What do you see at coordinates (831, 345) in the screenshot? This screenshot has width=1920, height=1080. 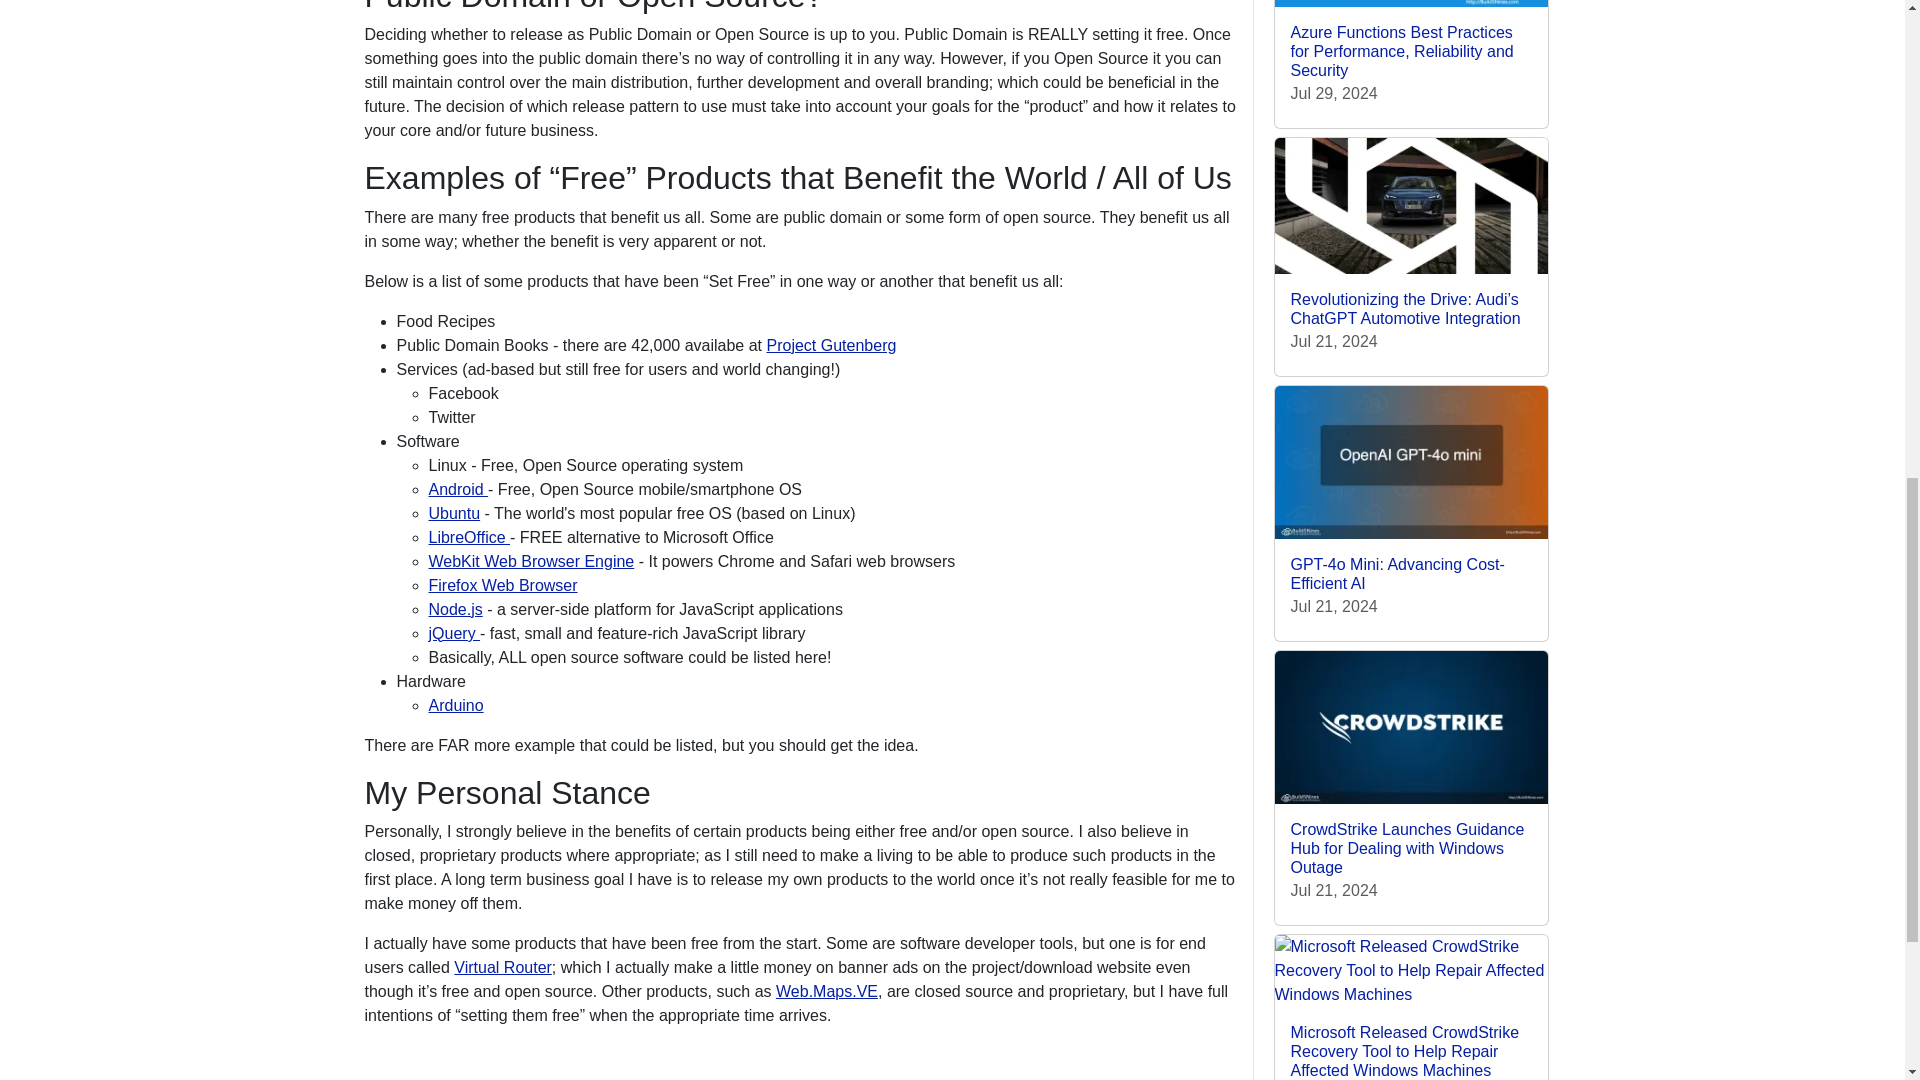 I see `Project Gutenberg` at bounding box center [831, 345].